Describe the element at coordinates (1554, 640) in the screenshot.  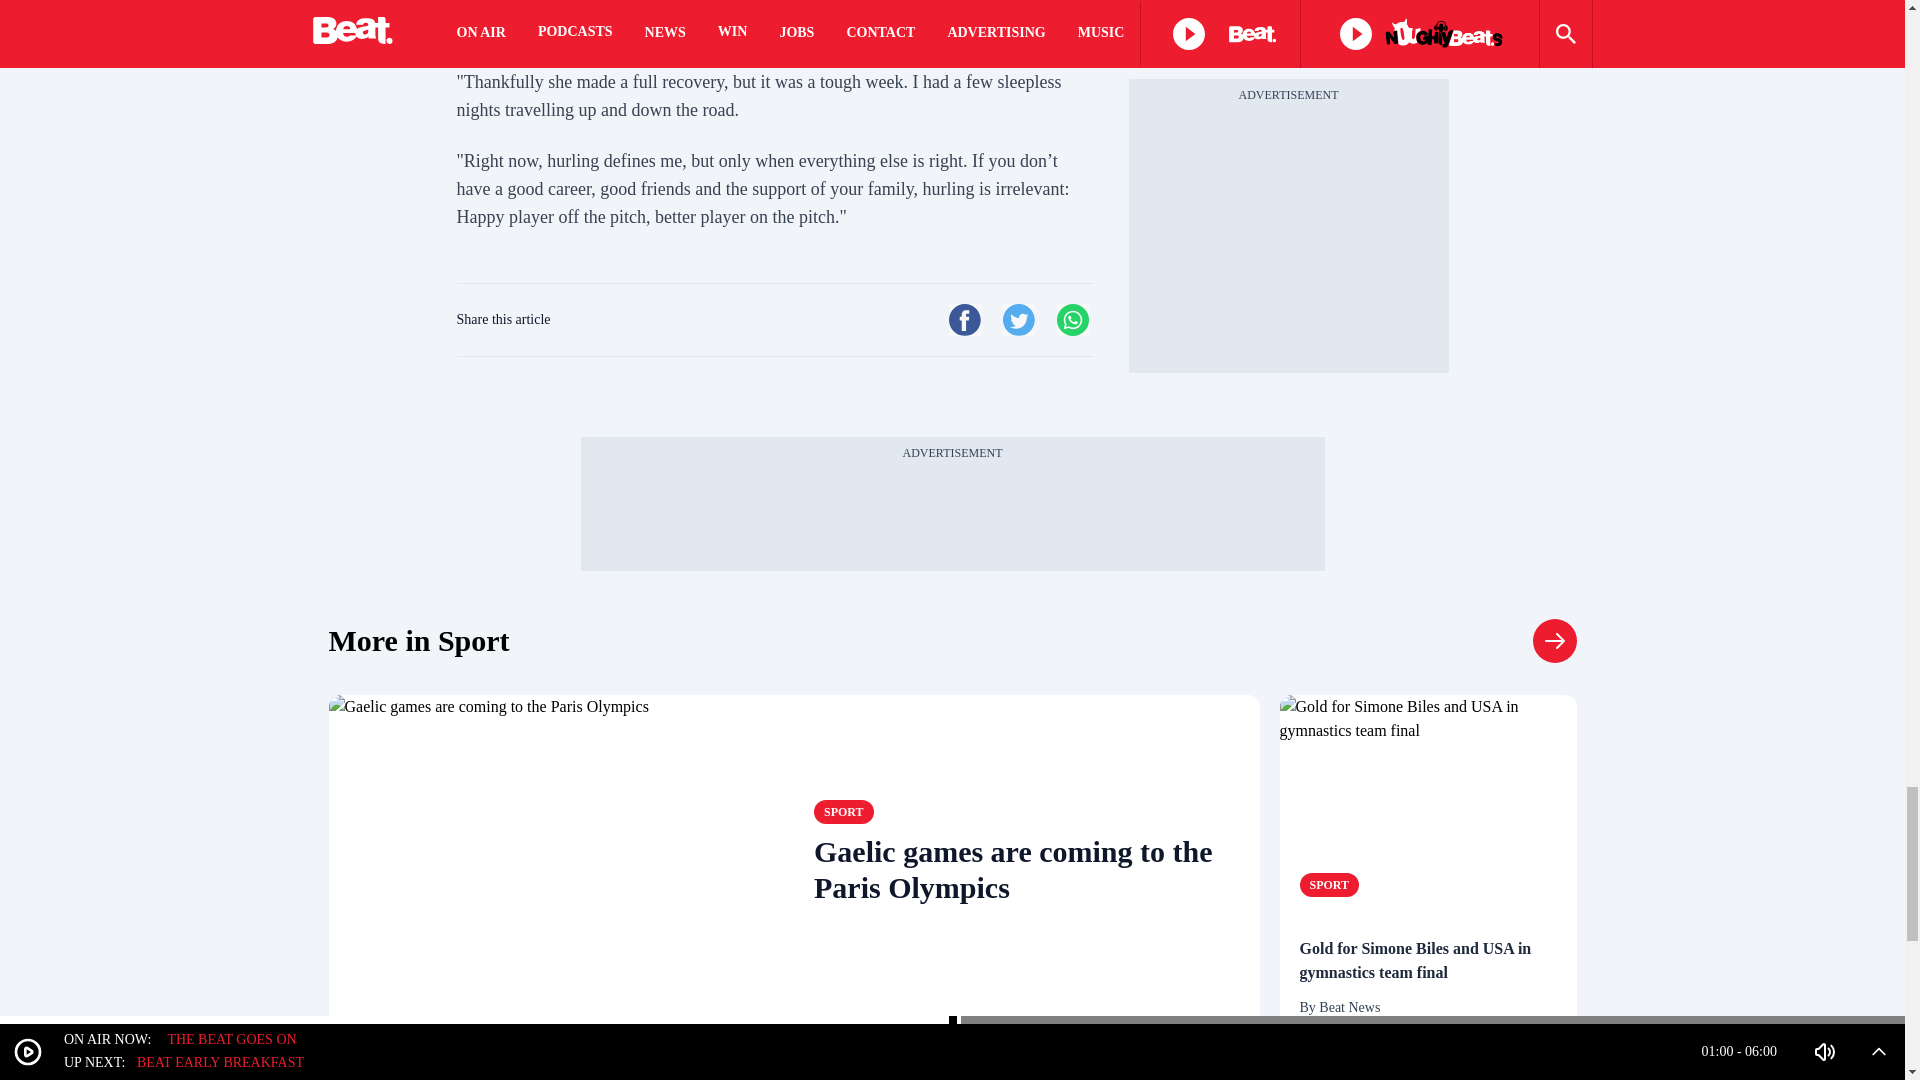
I see `Sport` at that location.